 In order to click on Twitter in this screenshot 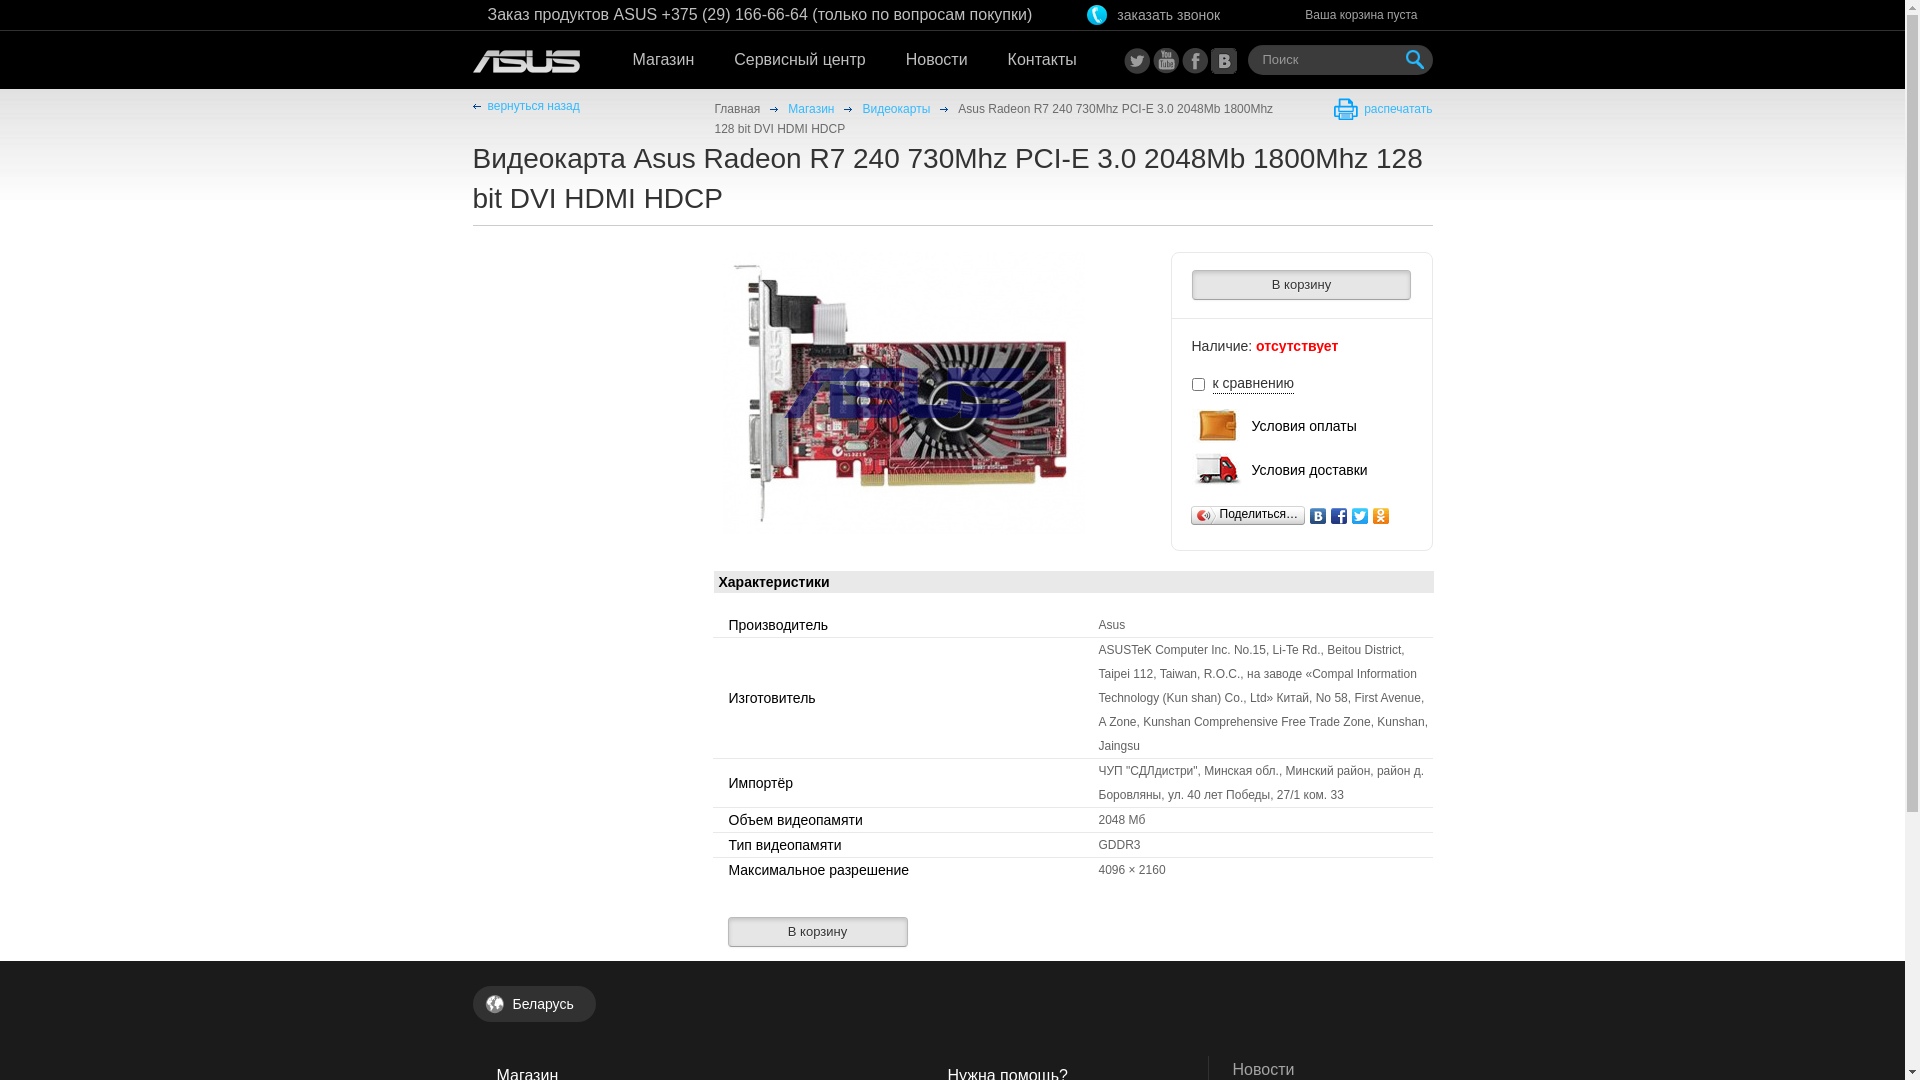, I will do `click(1360, 516)`.